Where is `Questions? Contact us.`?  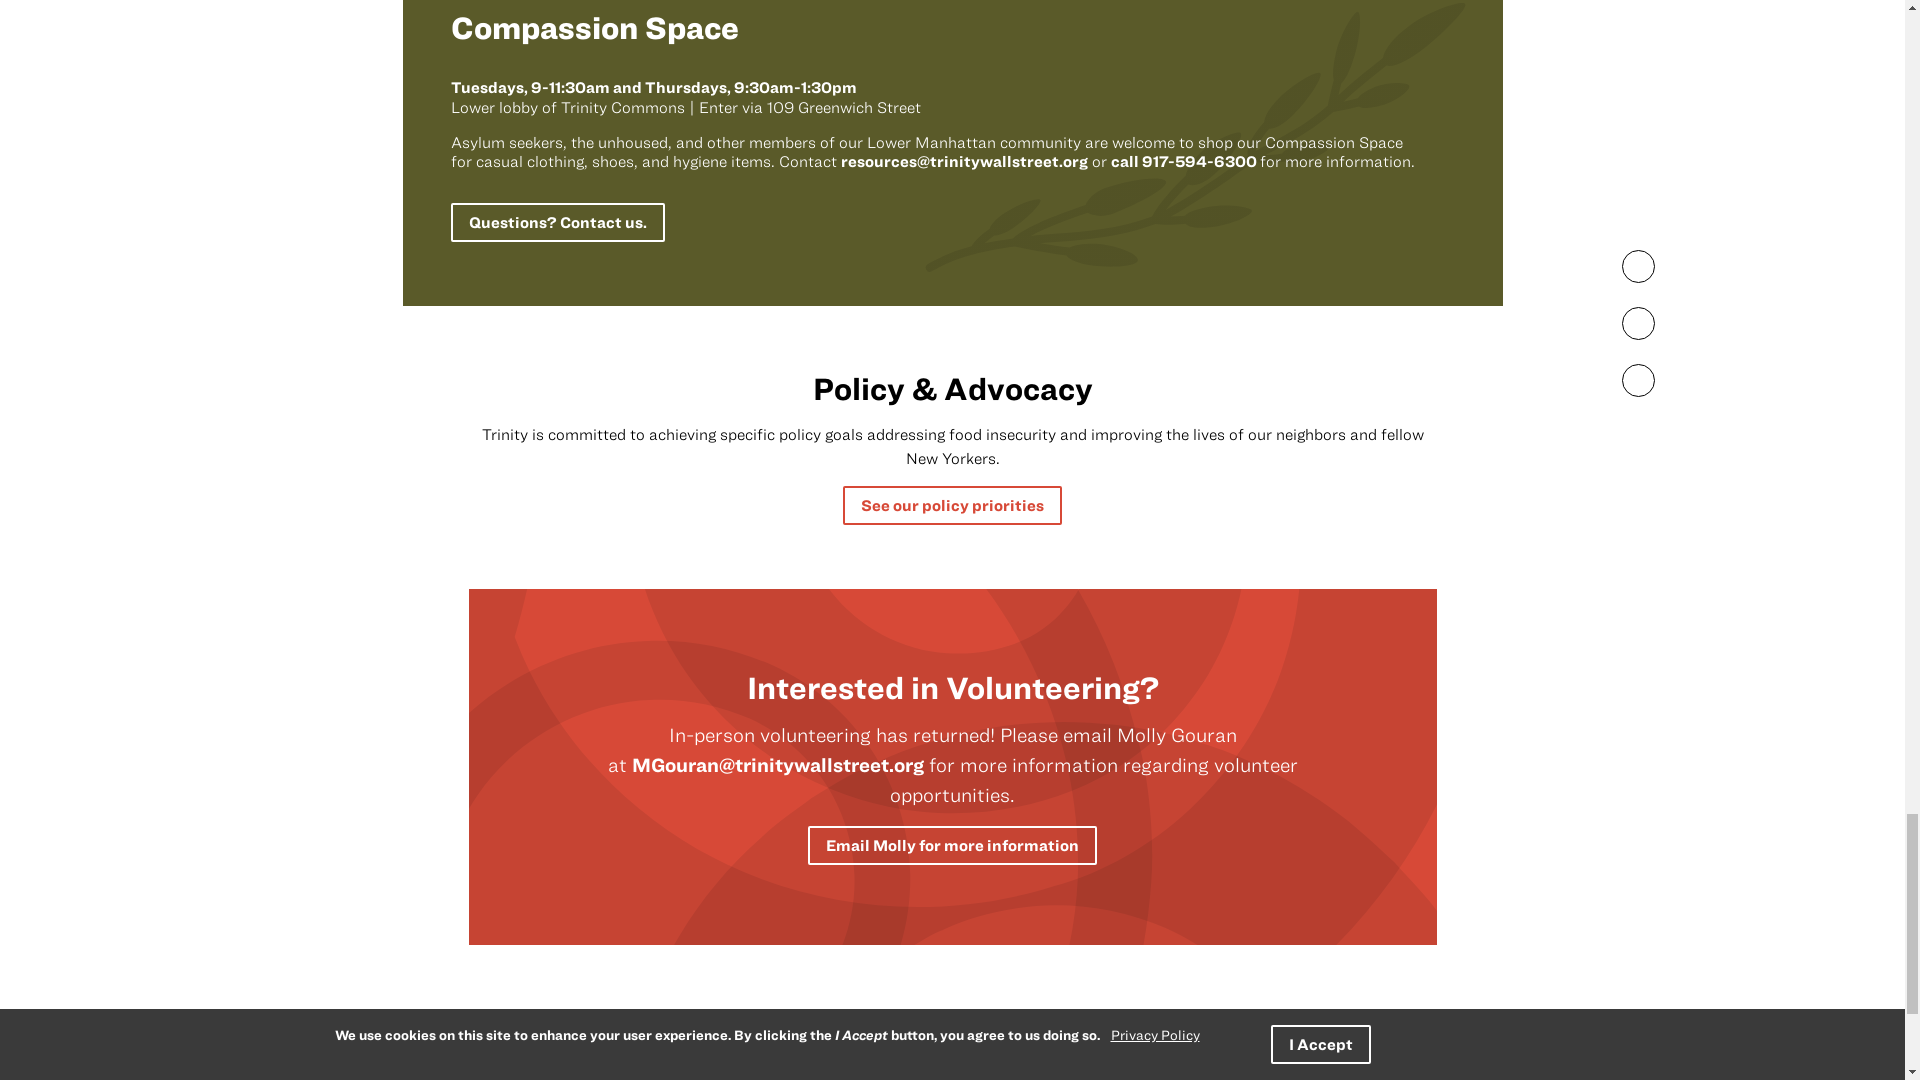
Questions? Contact us. is located at coordinates (556, 222).